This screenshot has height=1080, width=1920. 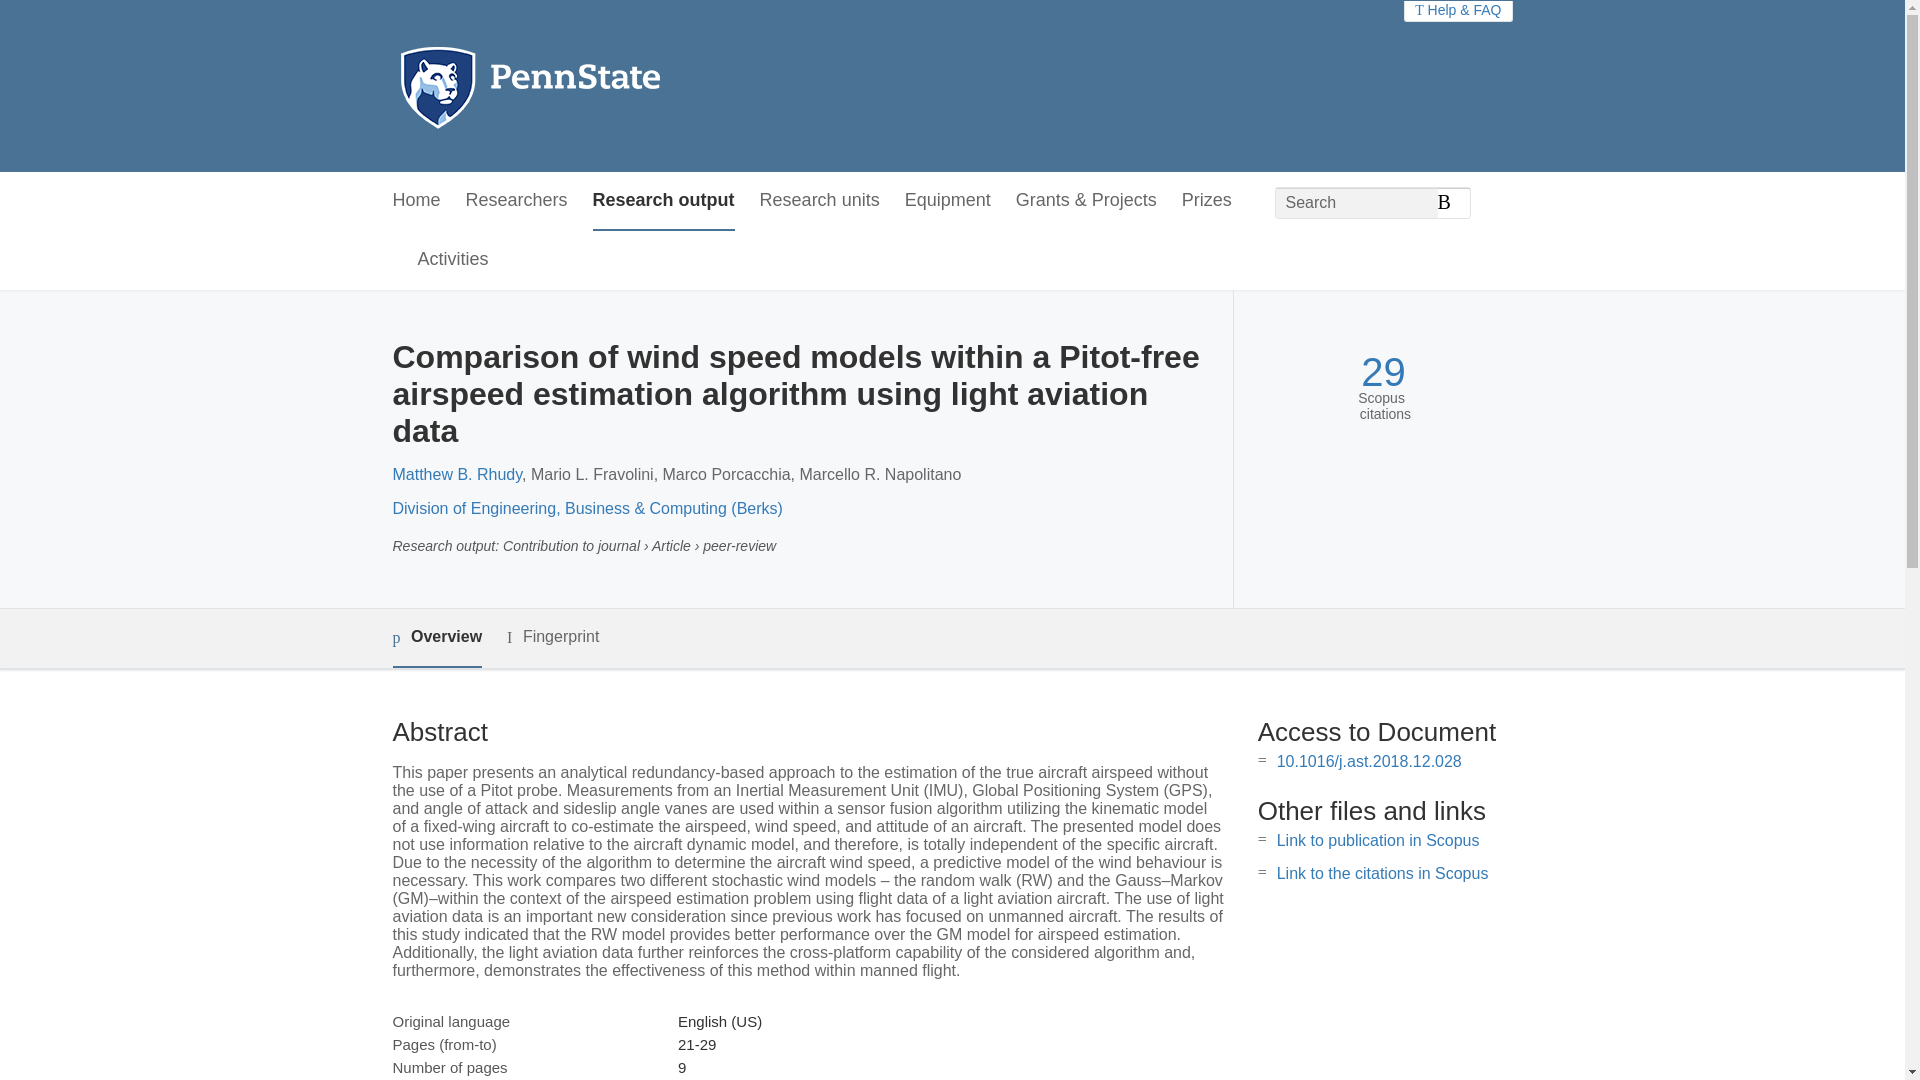 What do you see at coordinates (664, 201) in the screenshot?
I see `Research output` at bounding box center [664, 201].